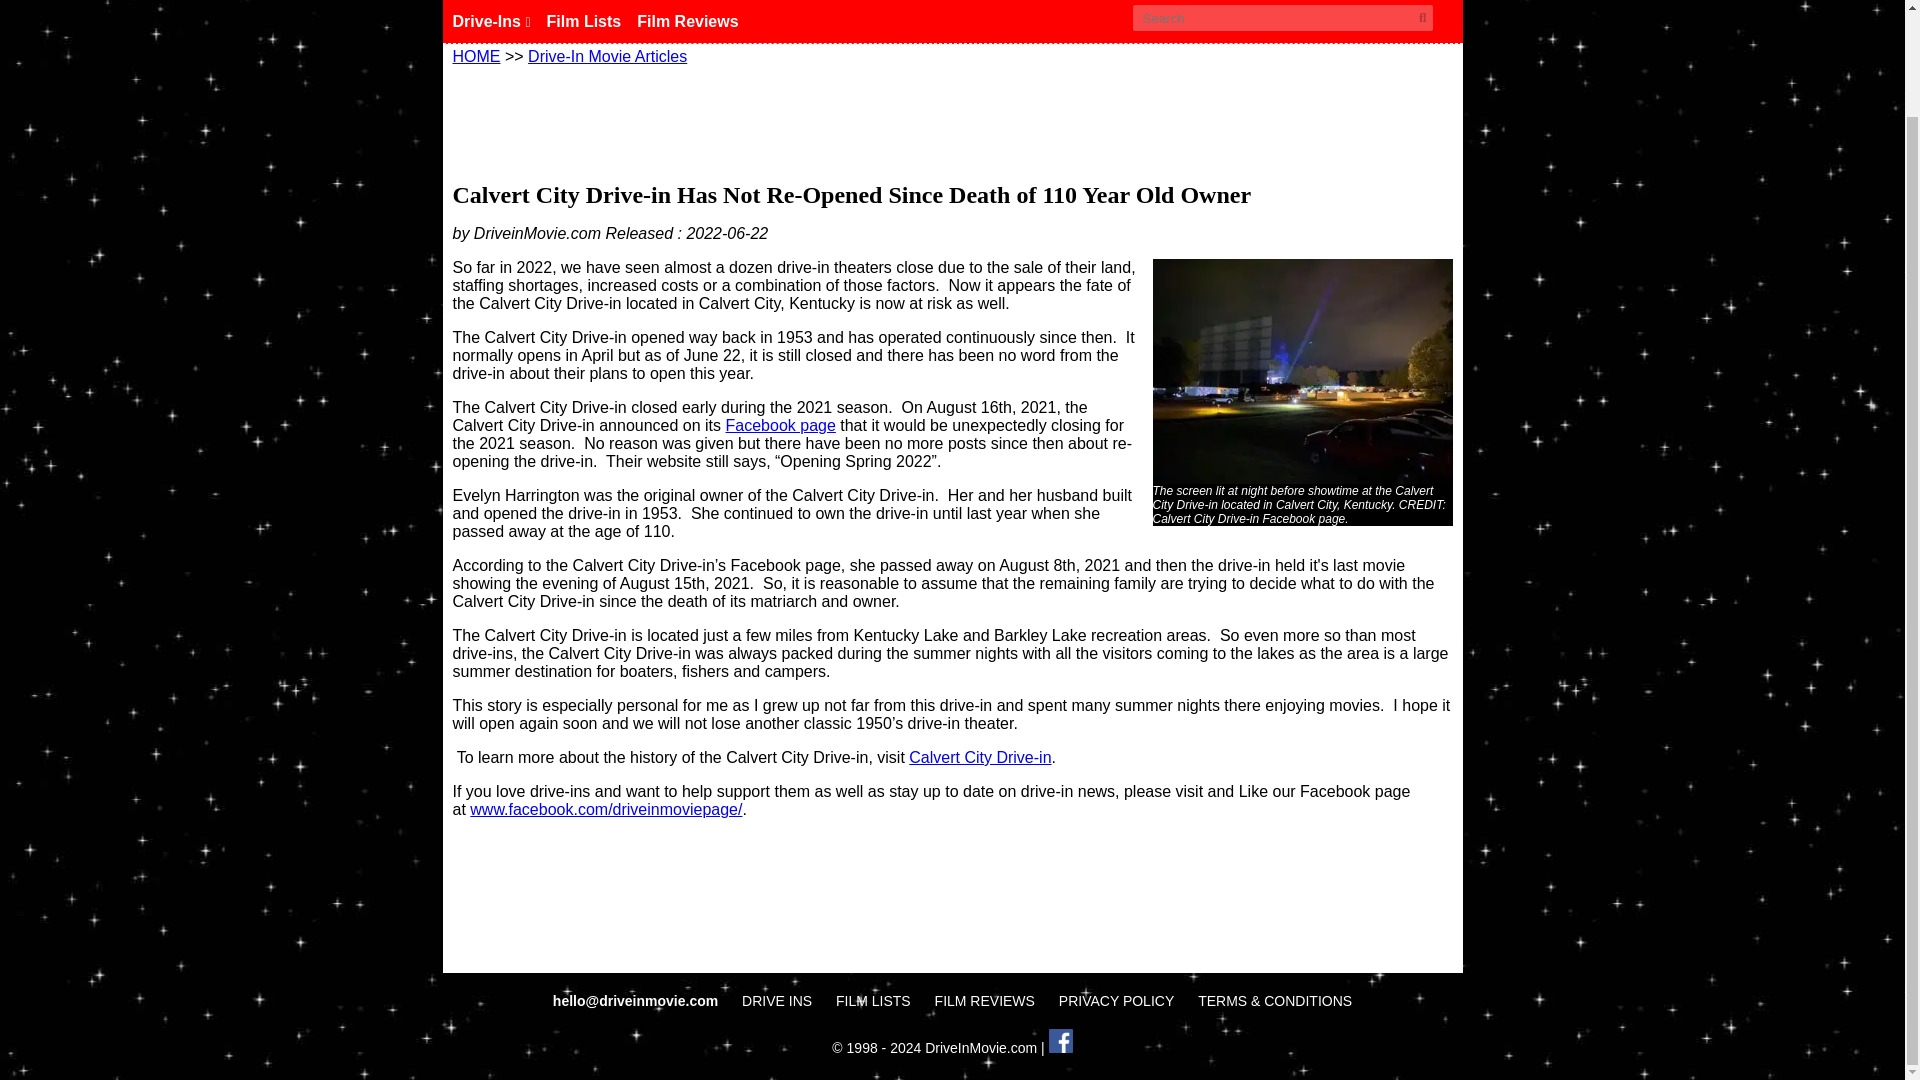 This screenshot has height=1080, width=1920. I want to click on HOME, so click(475, 56).